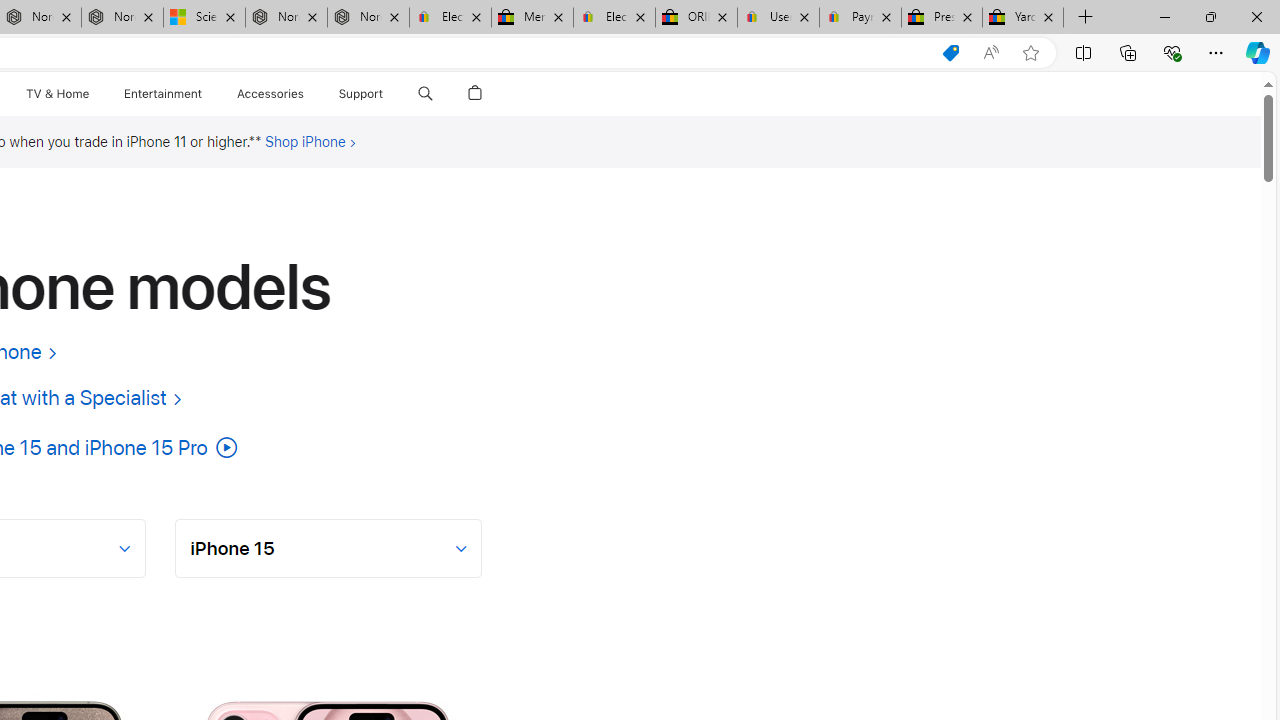 This screenshot has width=1280, height=720. What do you see at coordinates (56, 94) in the screenshot?
I see `TV and Home` at bounding box center [56, 94].